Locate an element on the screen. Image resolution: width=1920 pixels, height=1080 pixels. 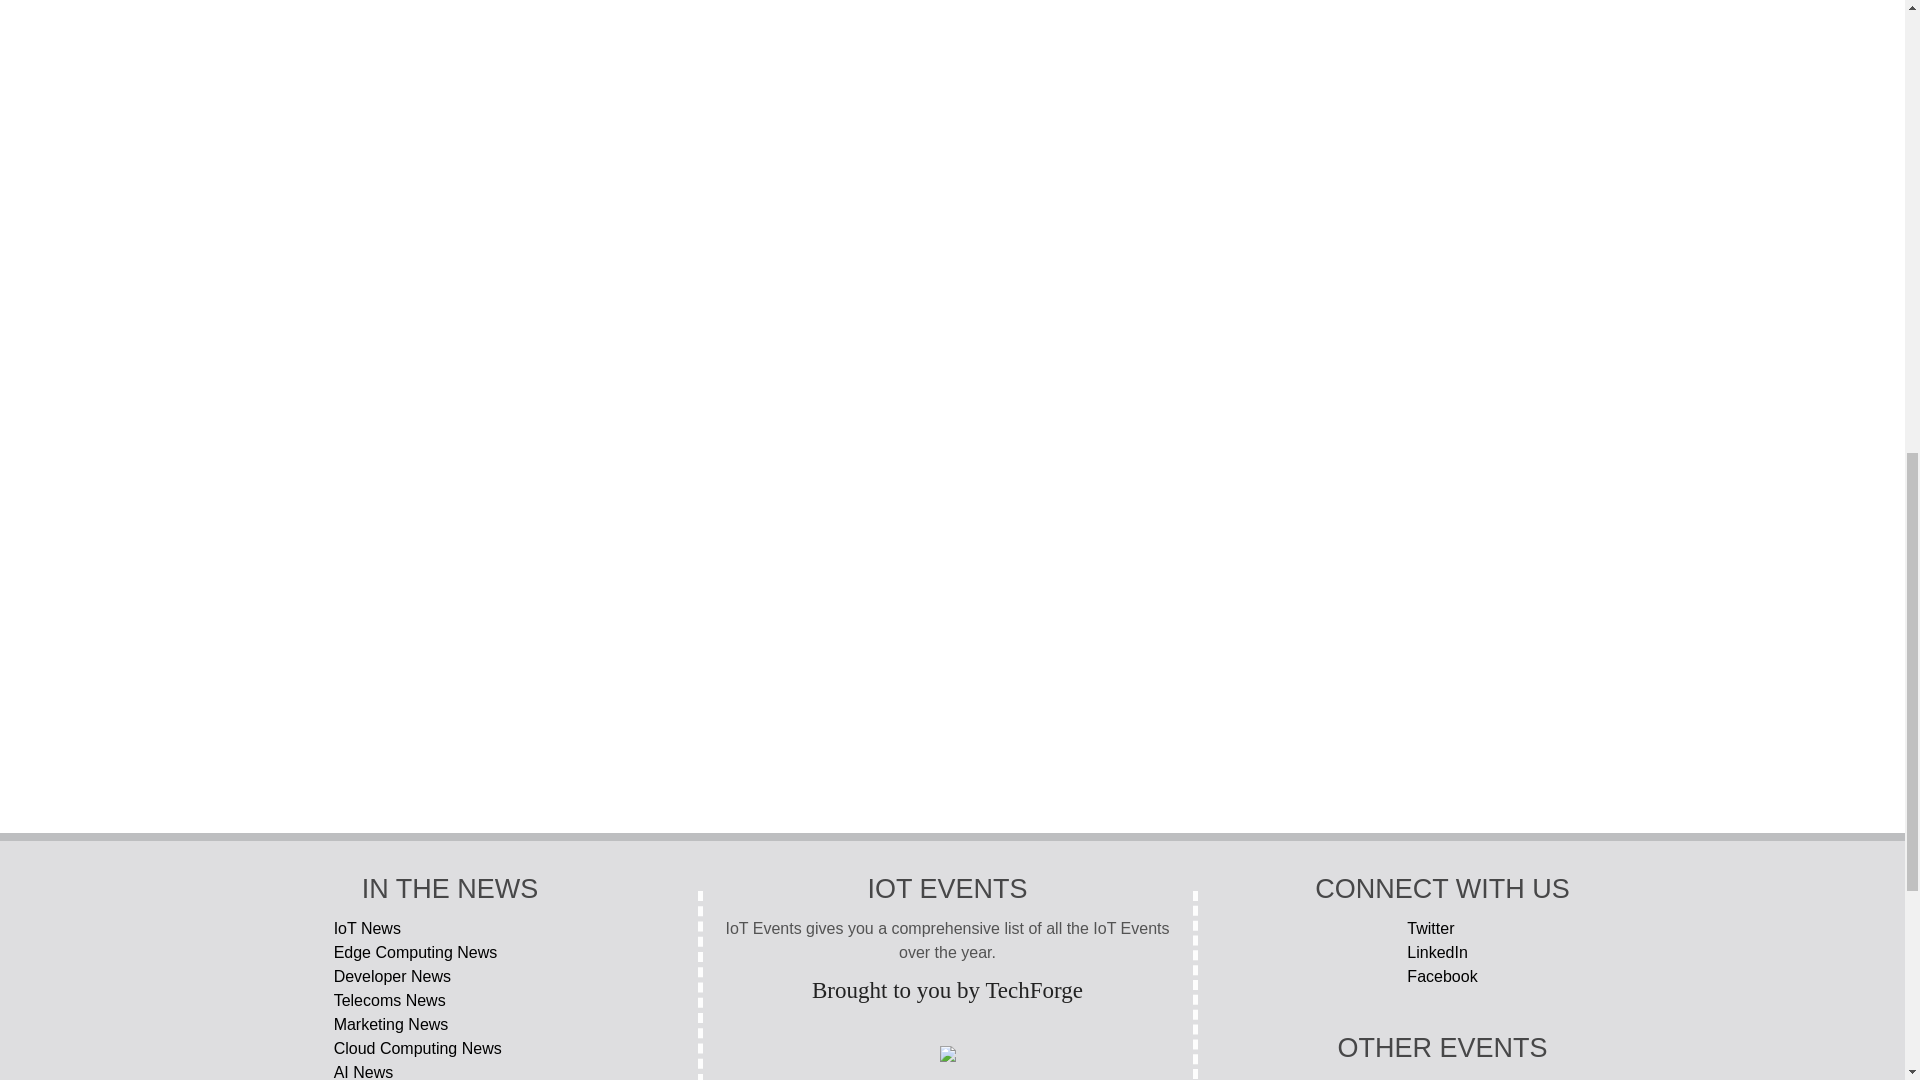
Marketing News is located at coordinates (450, 1024).